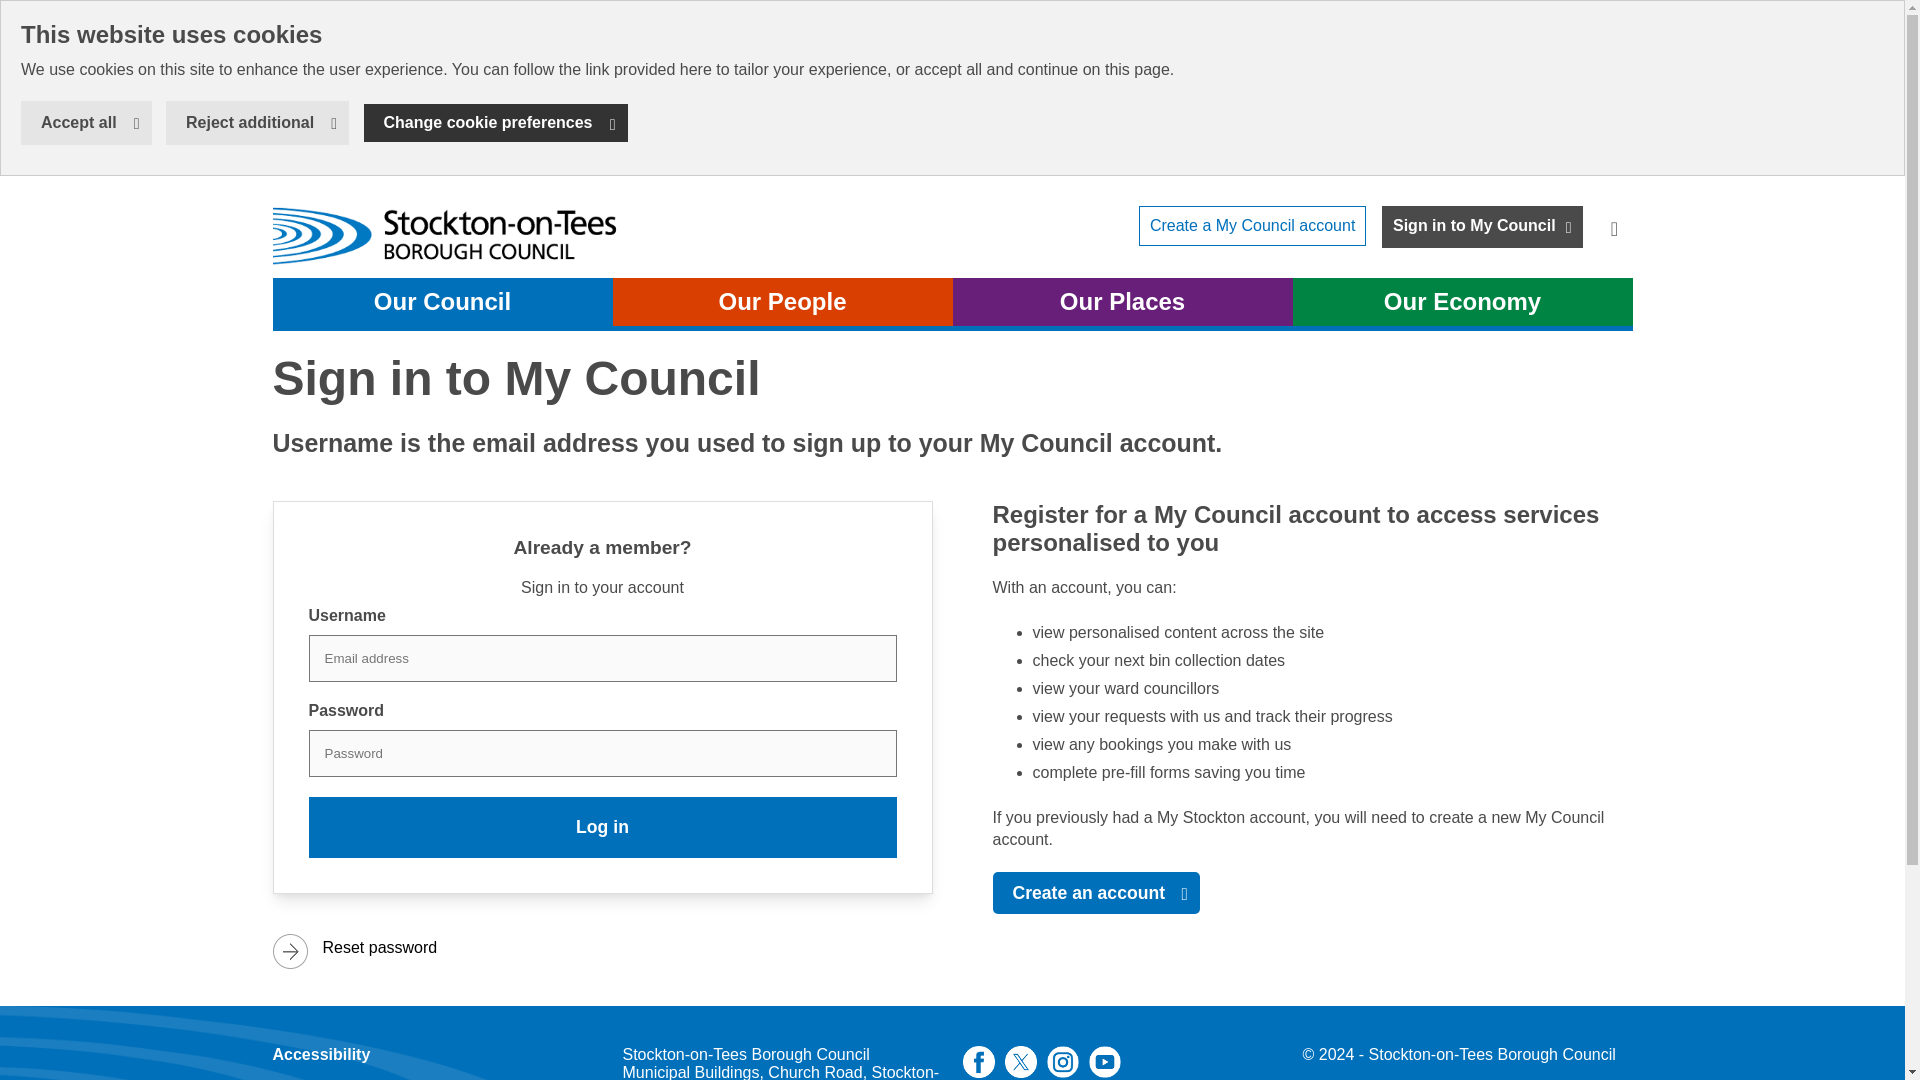  Describe the element at coordinates (1252, 226) in the screenshot. I see `Log in` at that location.